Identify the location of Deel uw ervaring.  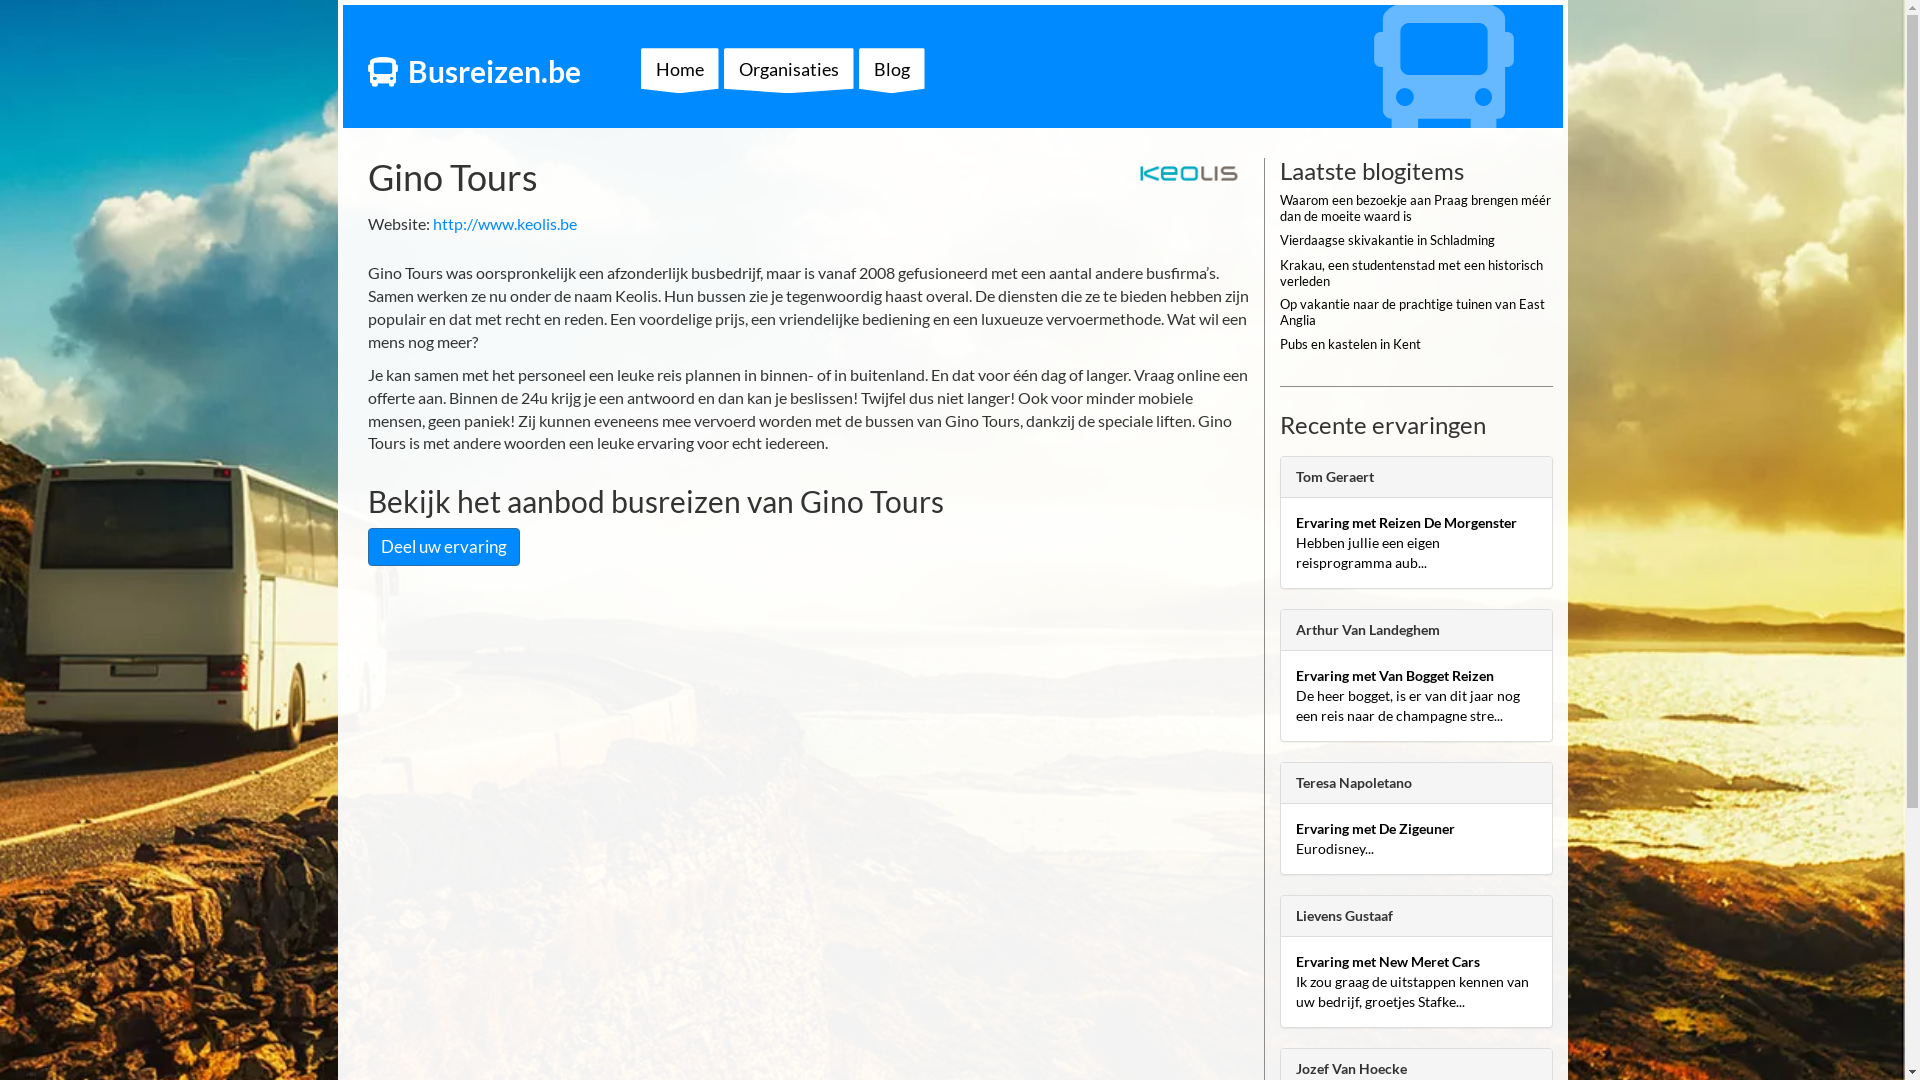
(444, 547).